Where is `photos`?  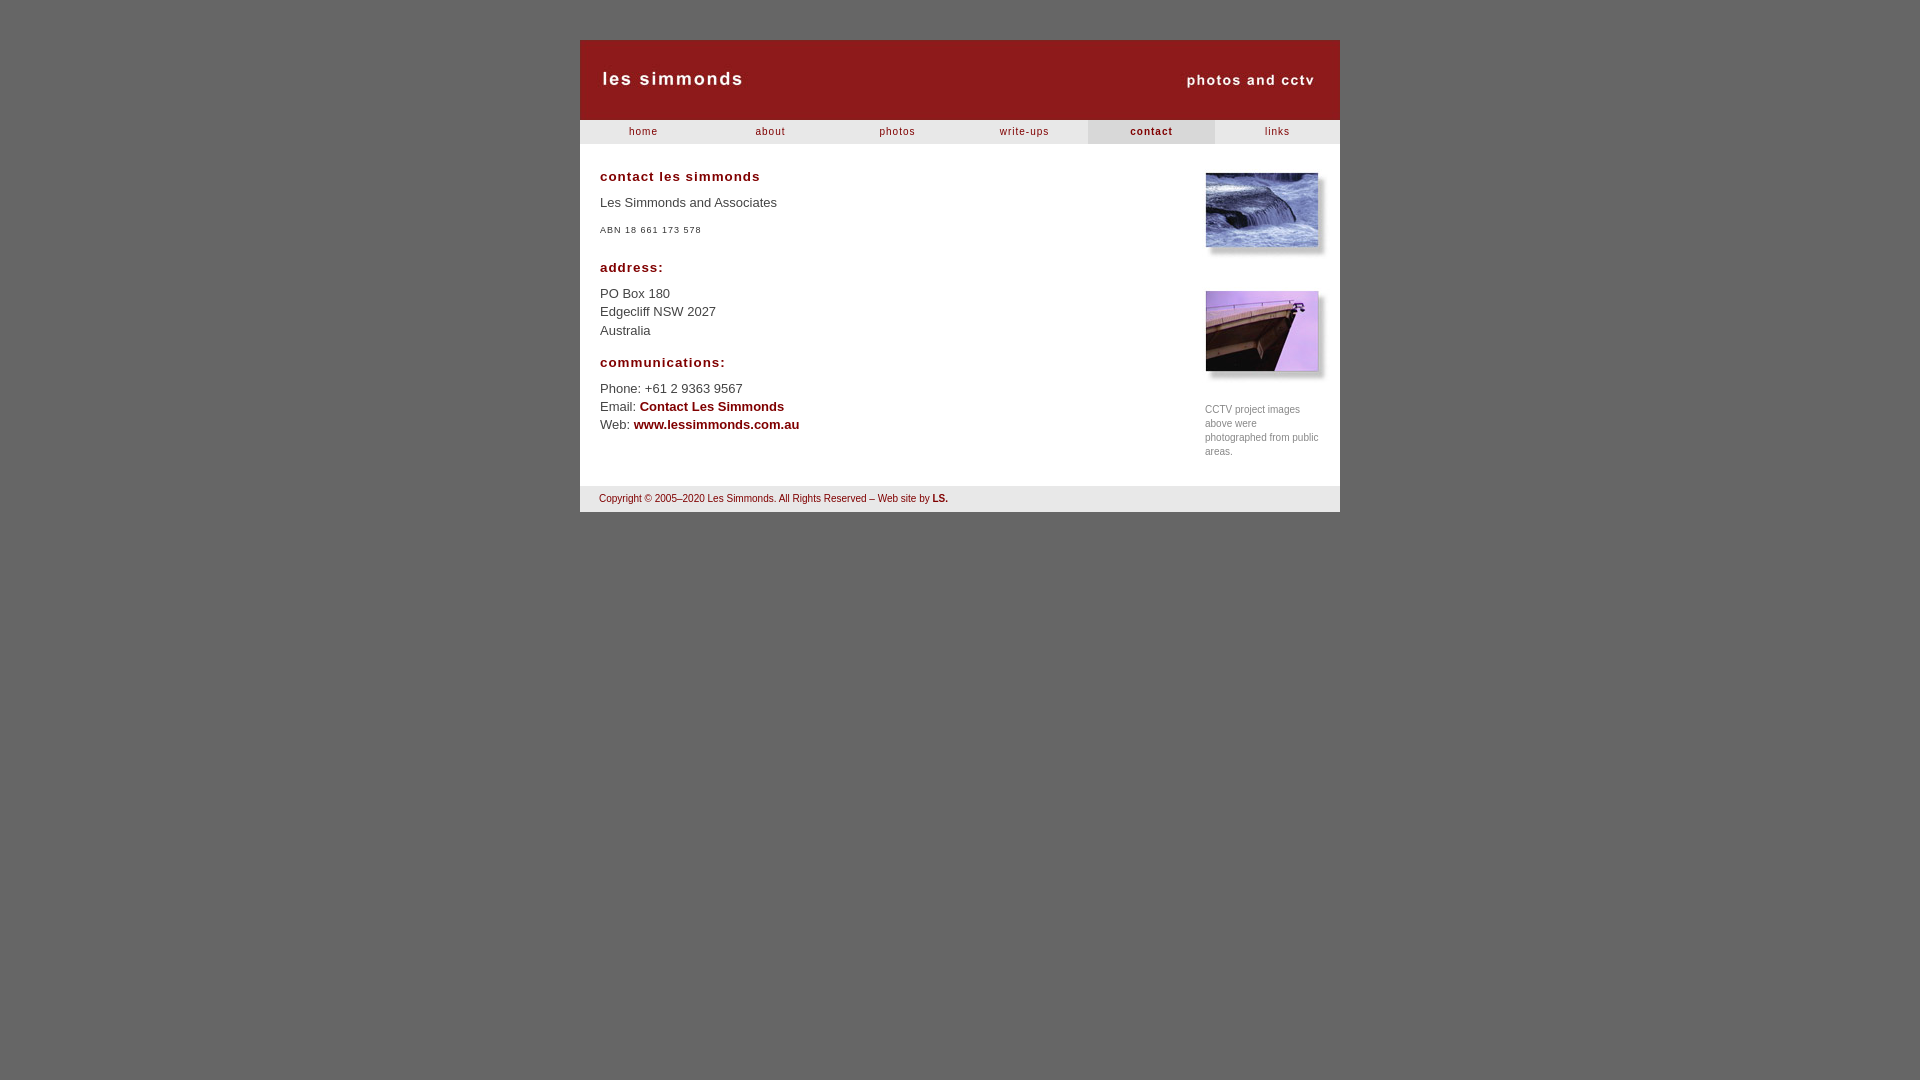
photos is located at coordinates (898, 132).